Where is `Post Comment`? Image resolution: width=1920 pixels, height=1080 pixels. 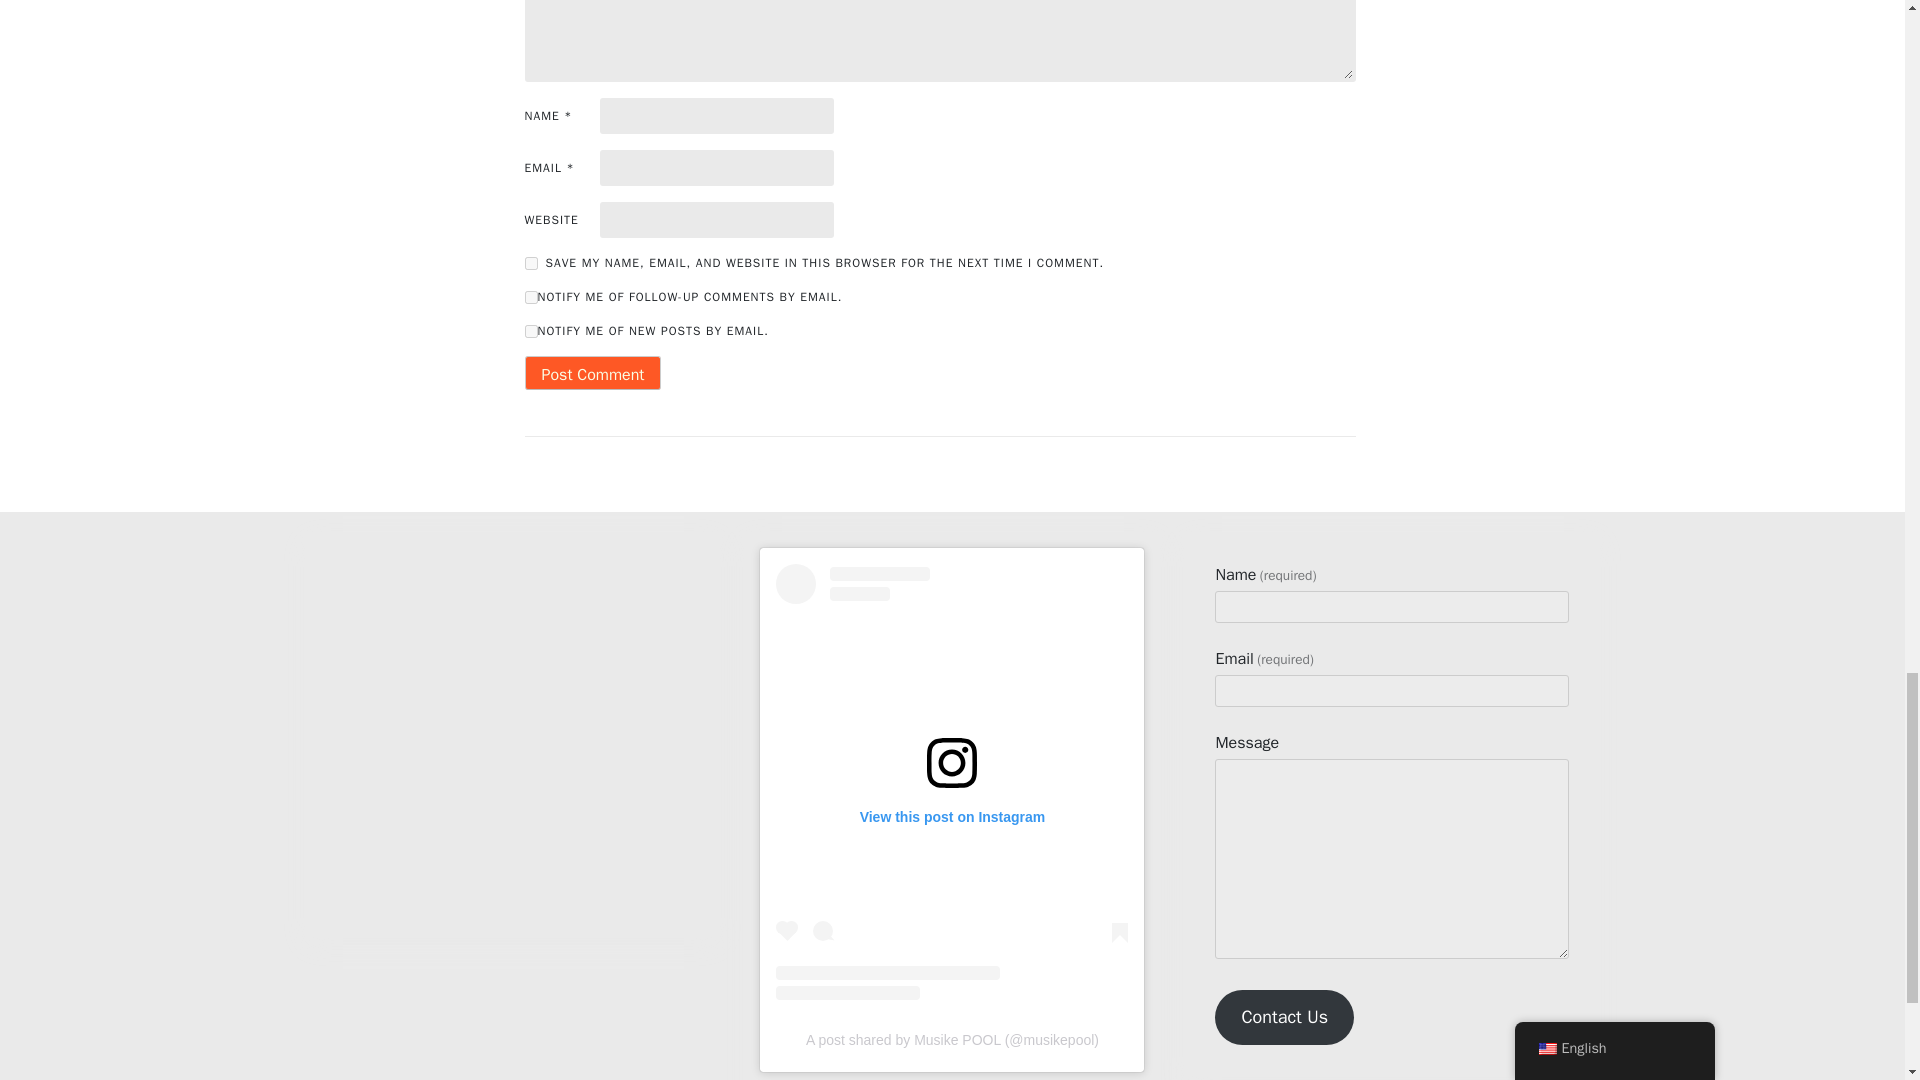 Post Comment is located at coordinates (592, 372).